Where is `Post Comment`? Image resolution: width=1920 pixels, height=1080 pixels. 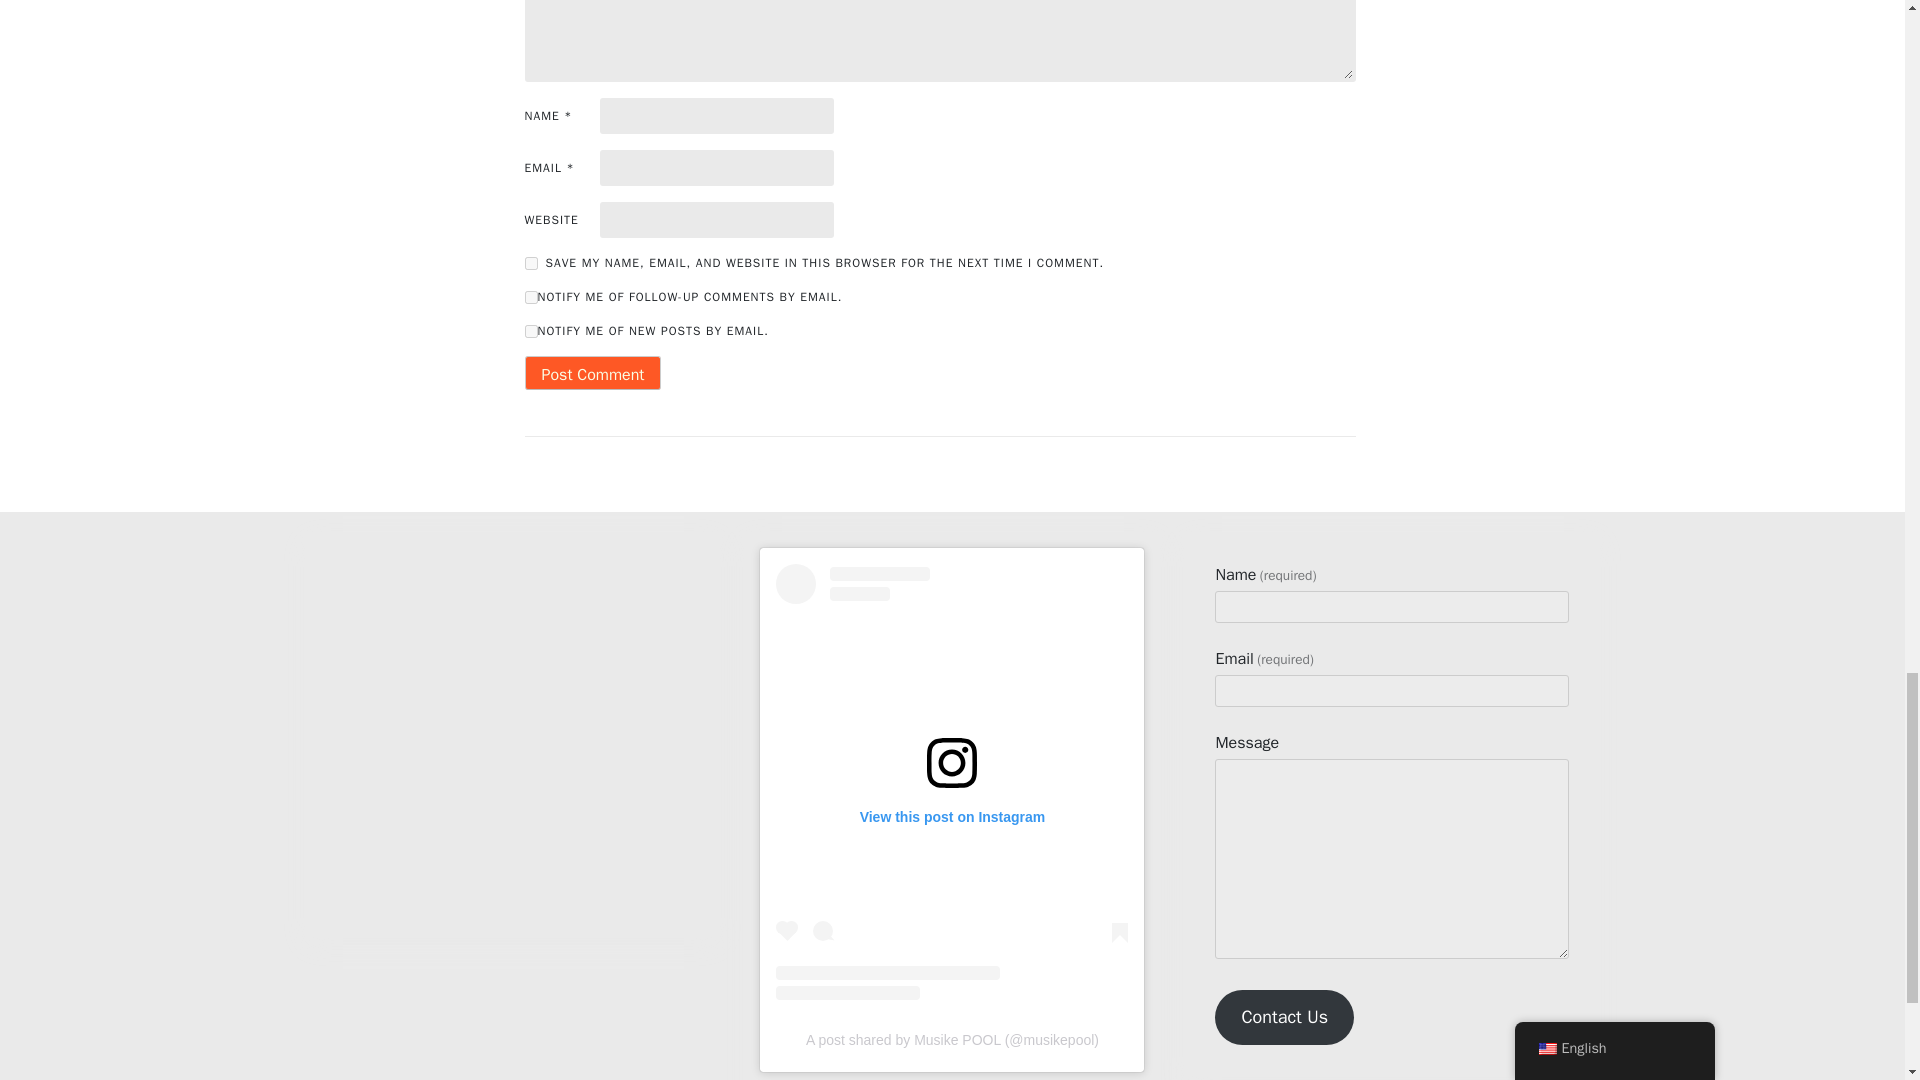 Post Comment is located at coordinates (592, 372).